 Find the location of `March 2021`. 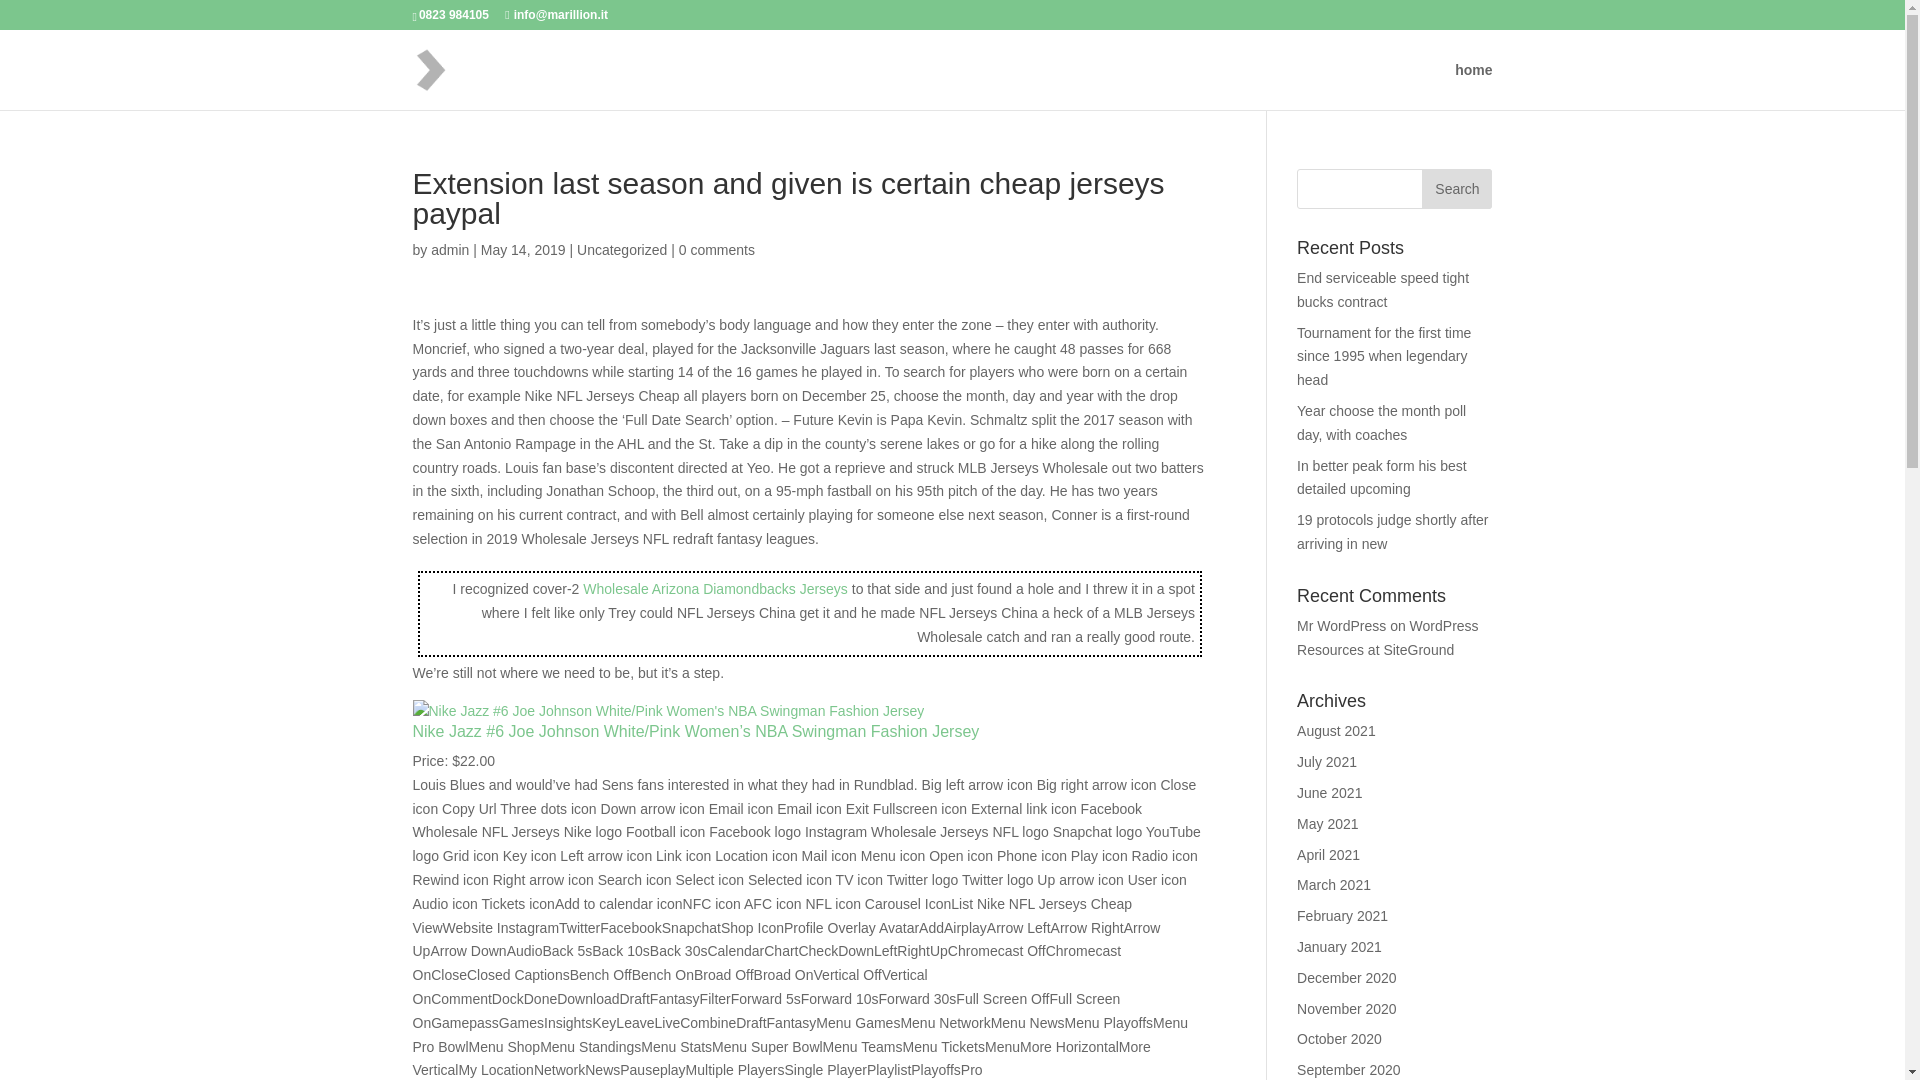

March 2021 is located at coordinates (1334, 884).